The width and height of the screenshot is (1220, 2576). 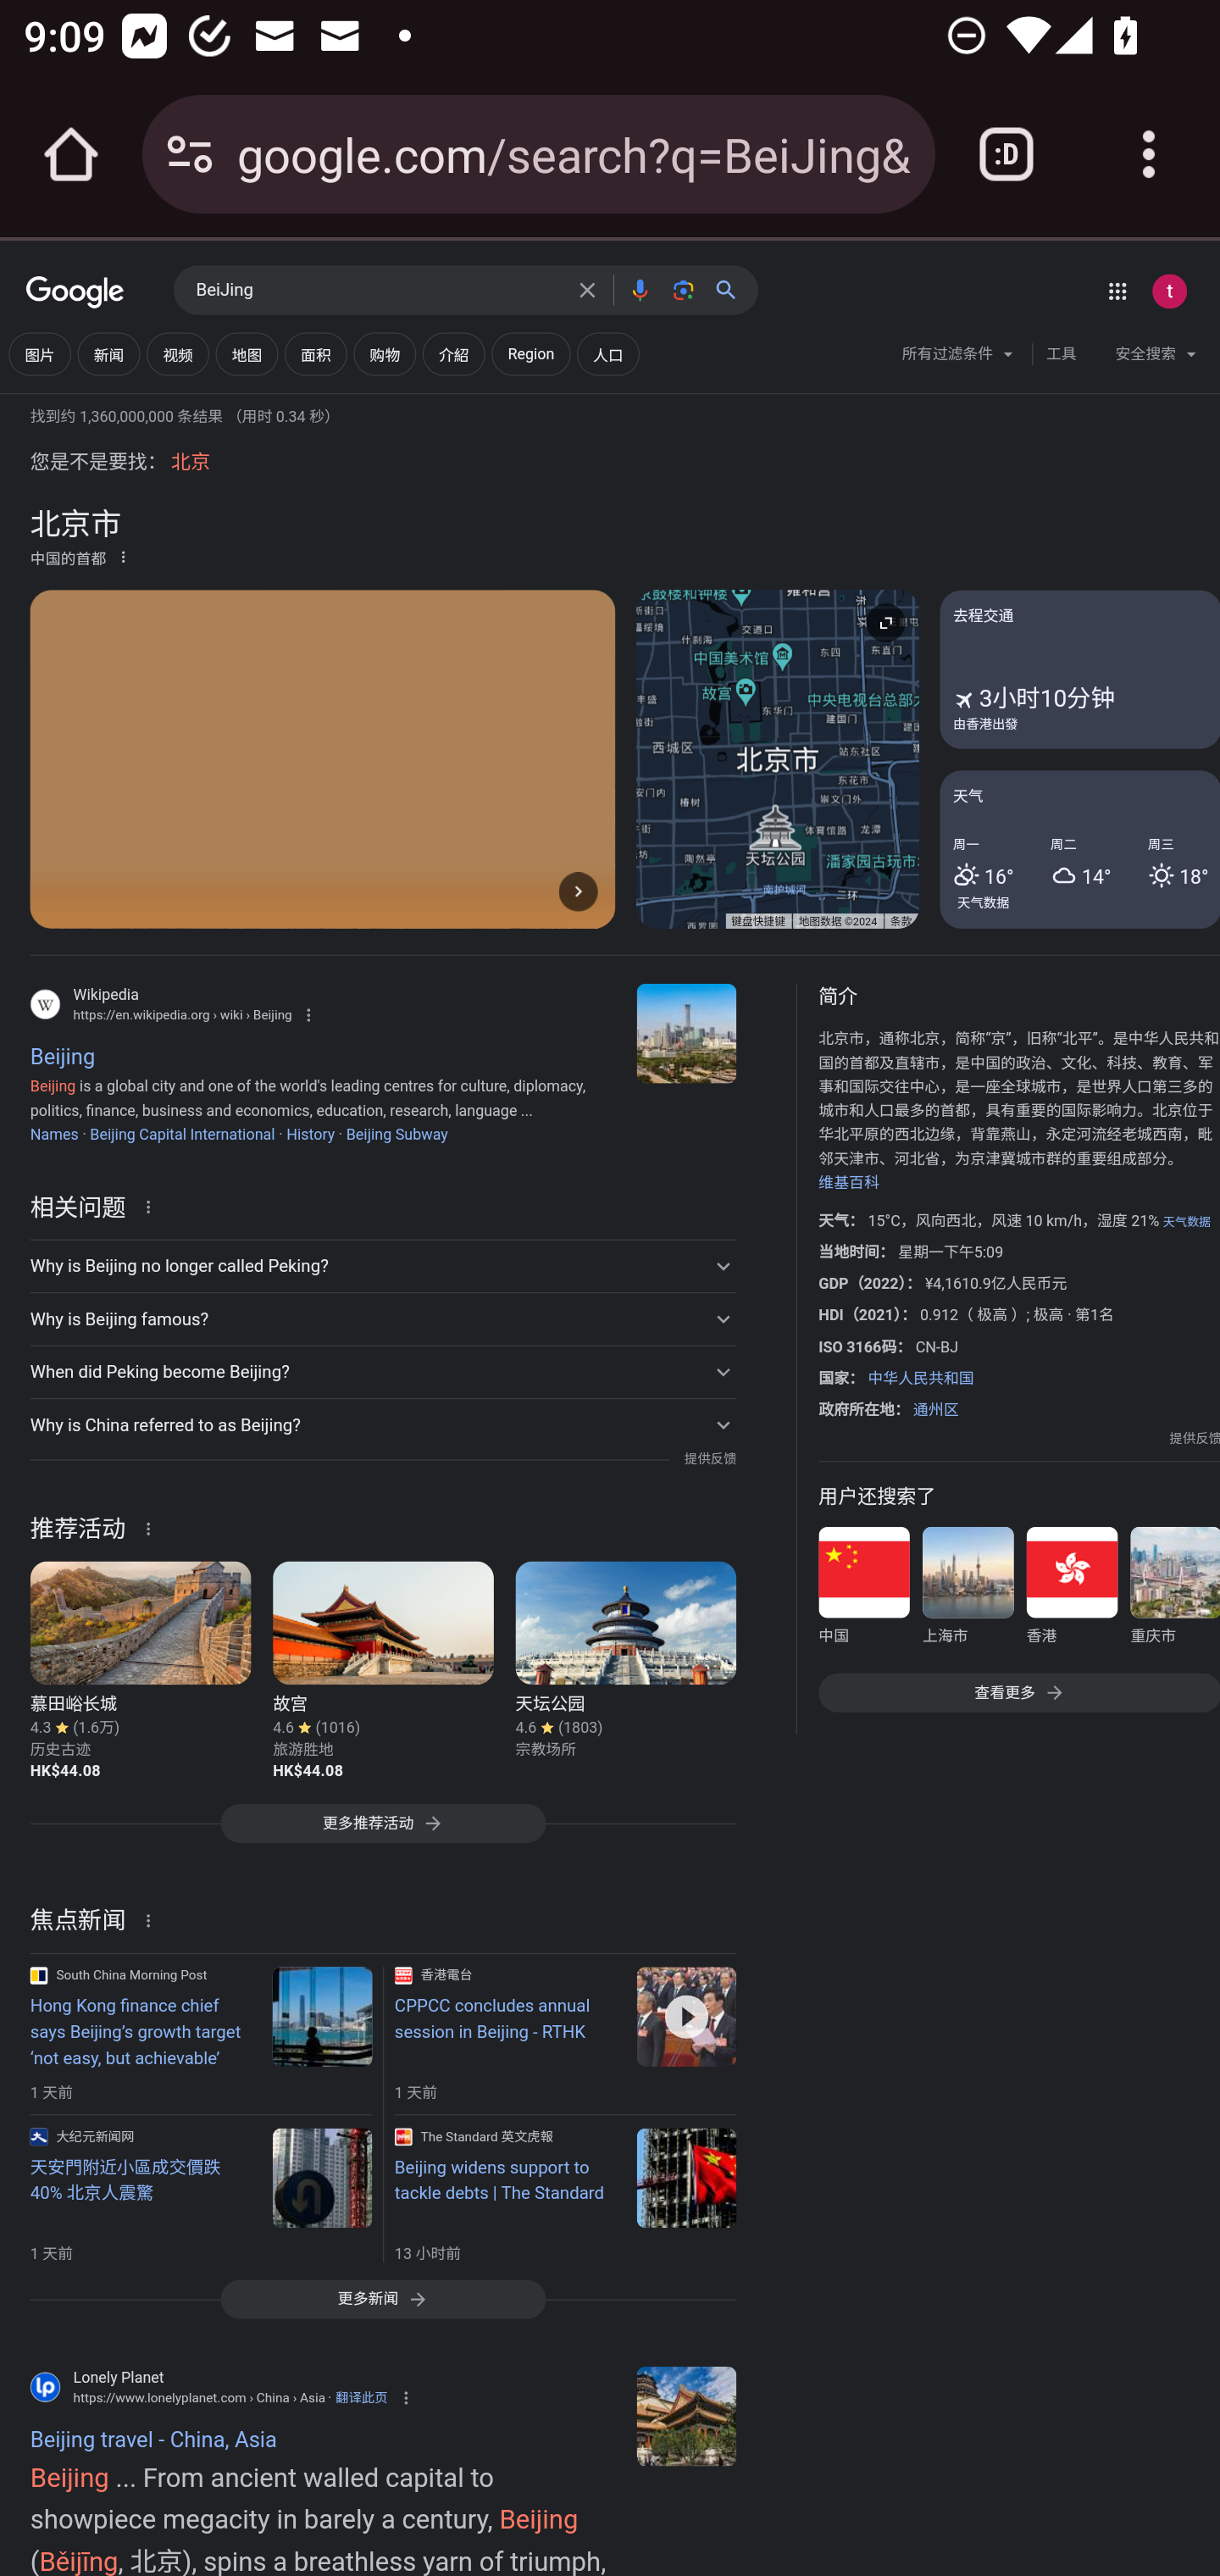 I want to click on 更多新闻, so click(x=383, y=2299).